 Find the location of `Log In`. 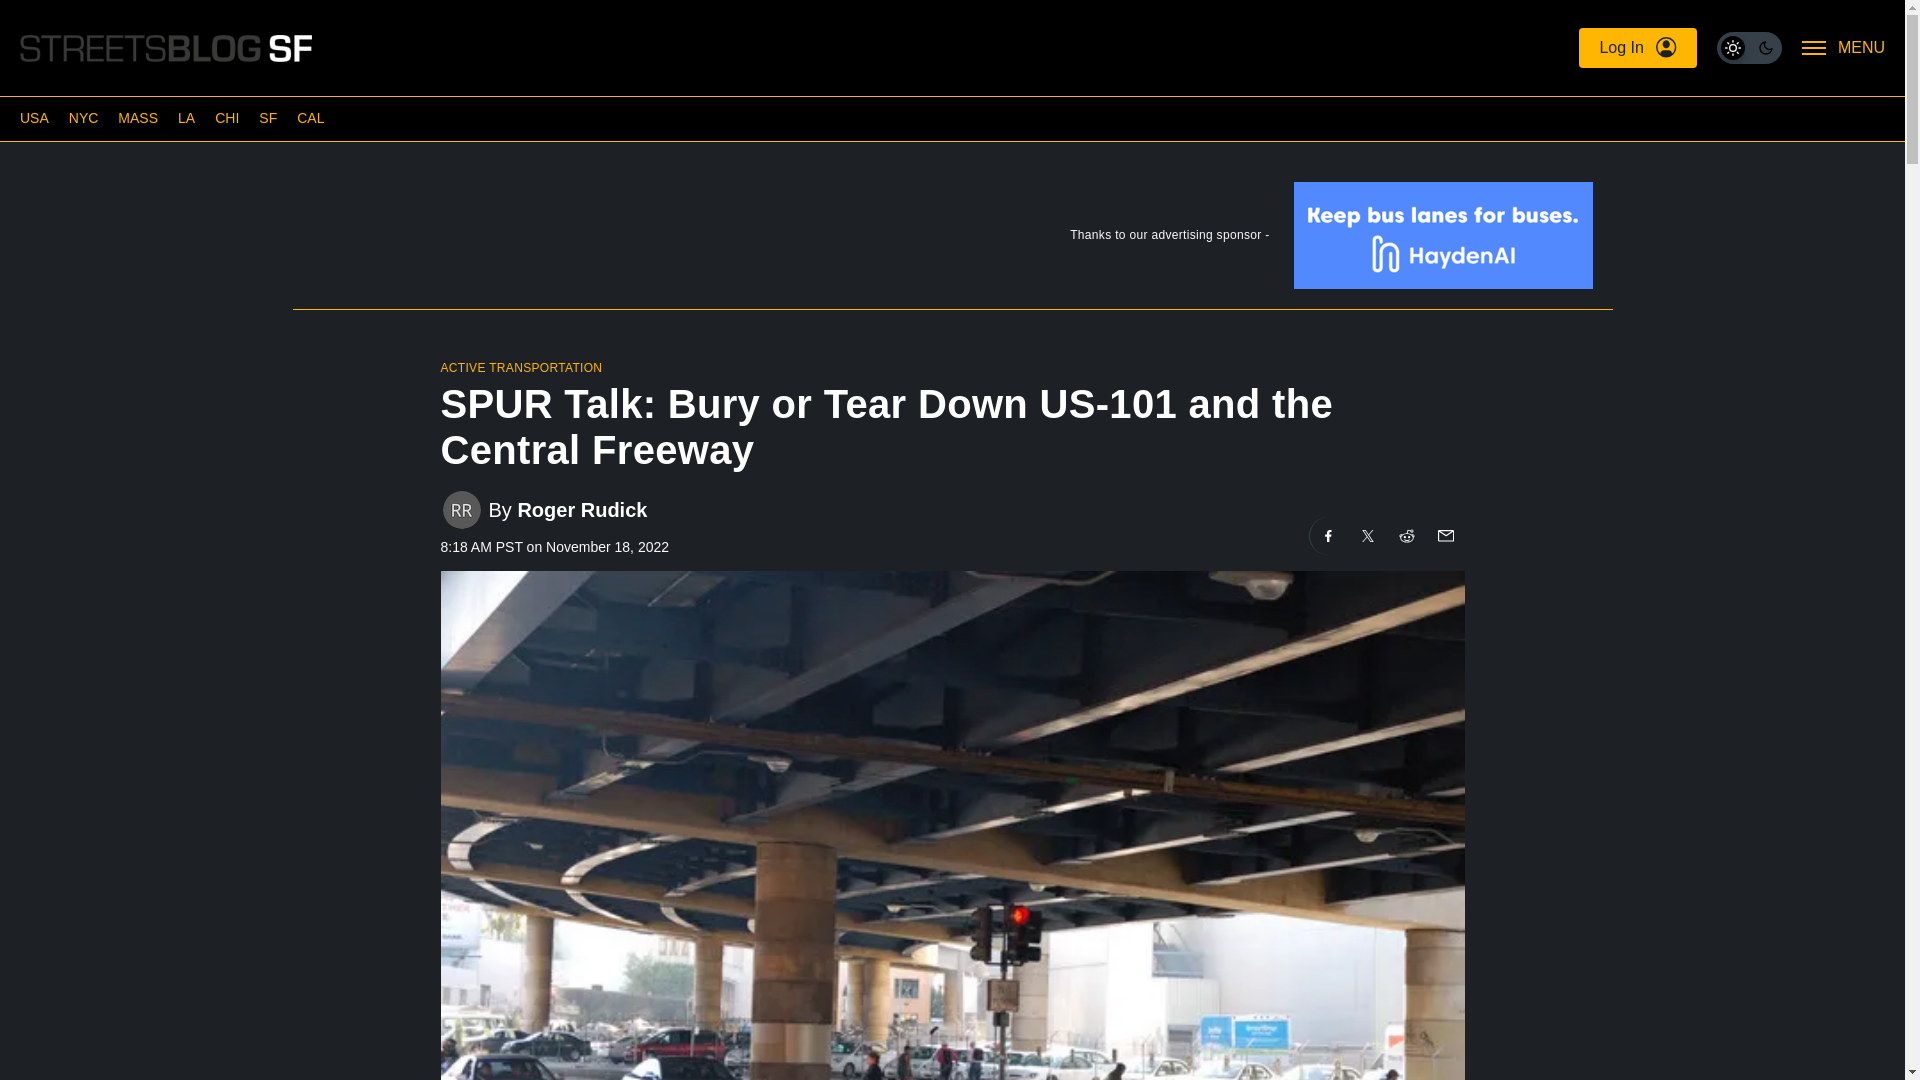

Log In is located at coordinates (1636, 48).